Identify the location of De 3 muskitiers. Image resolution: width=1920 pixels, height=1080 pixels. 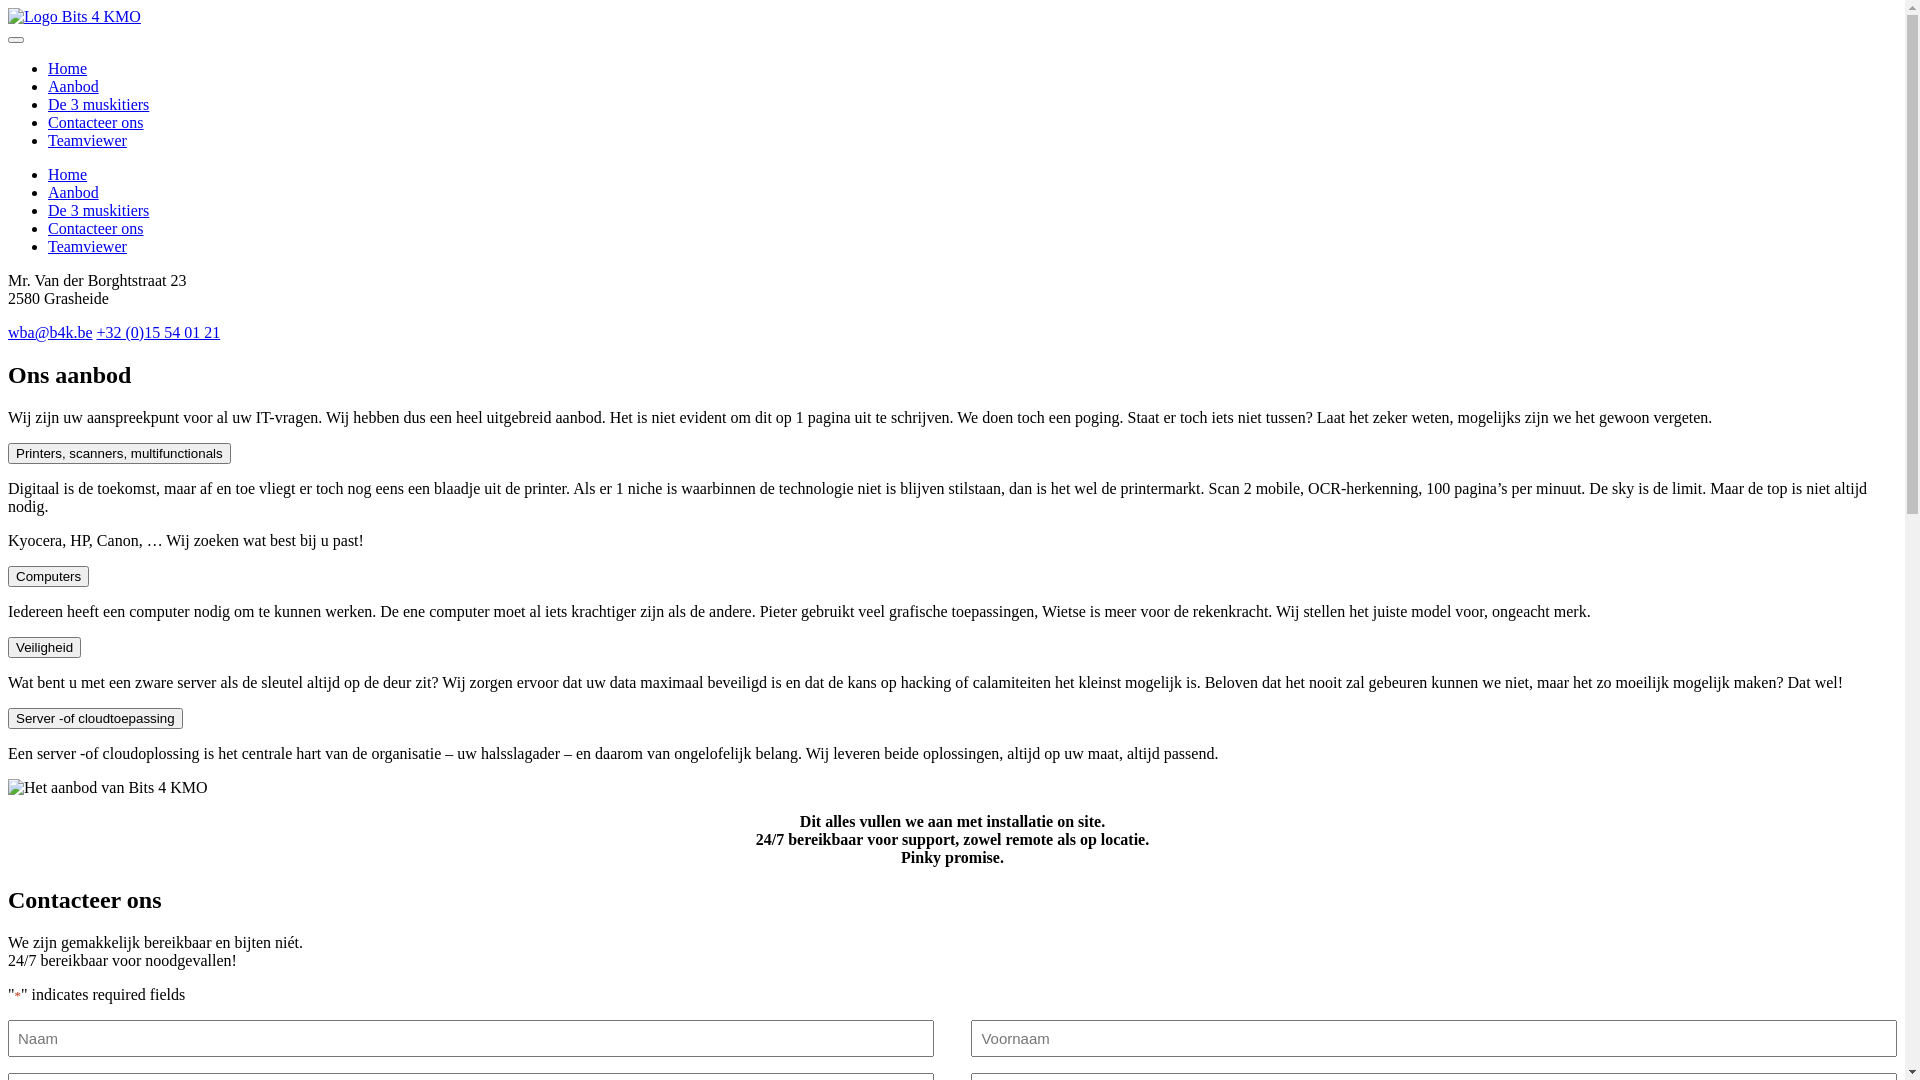
(98, 104).